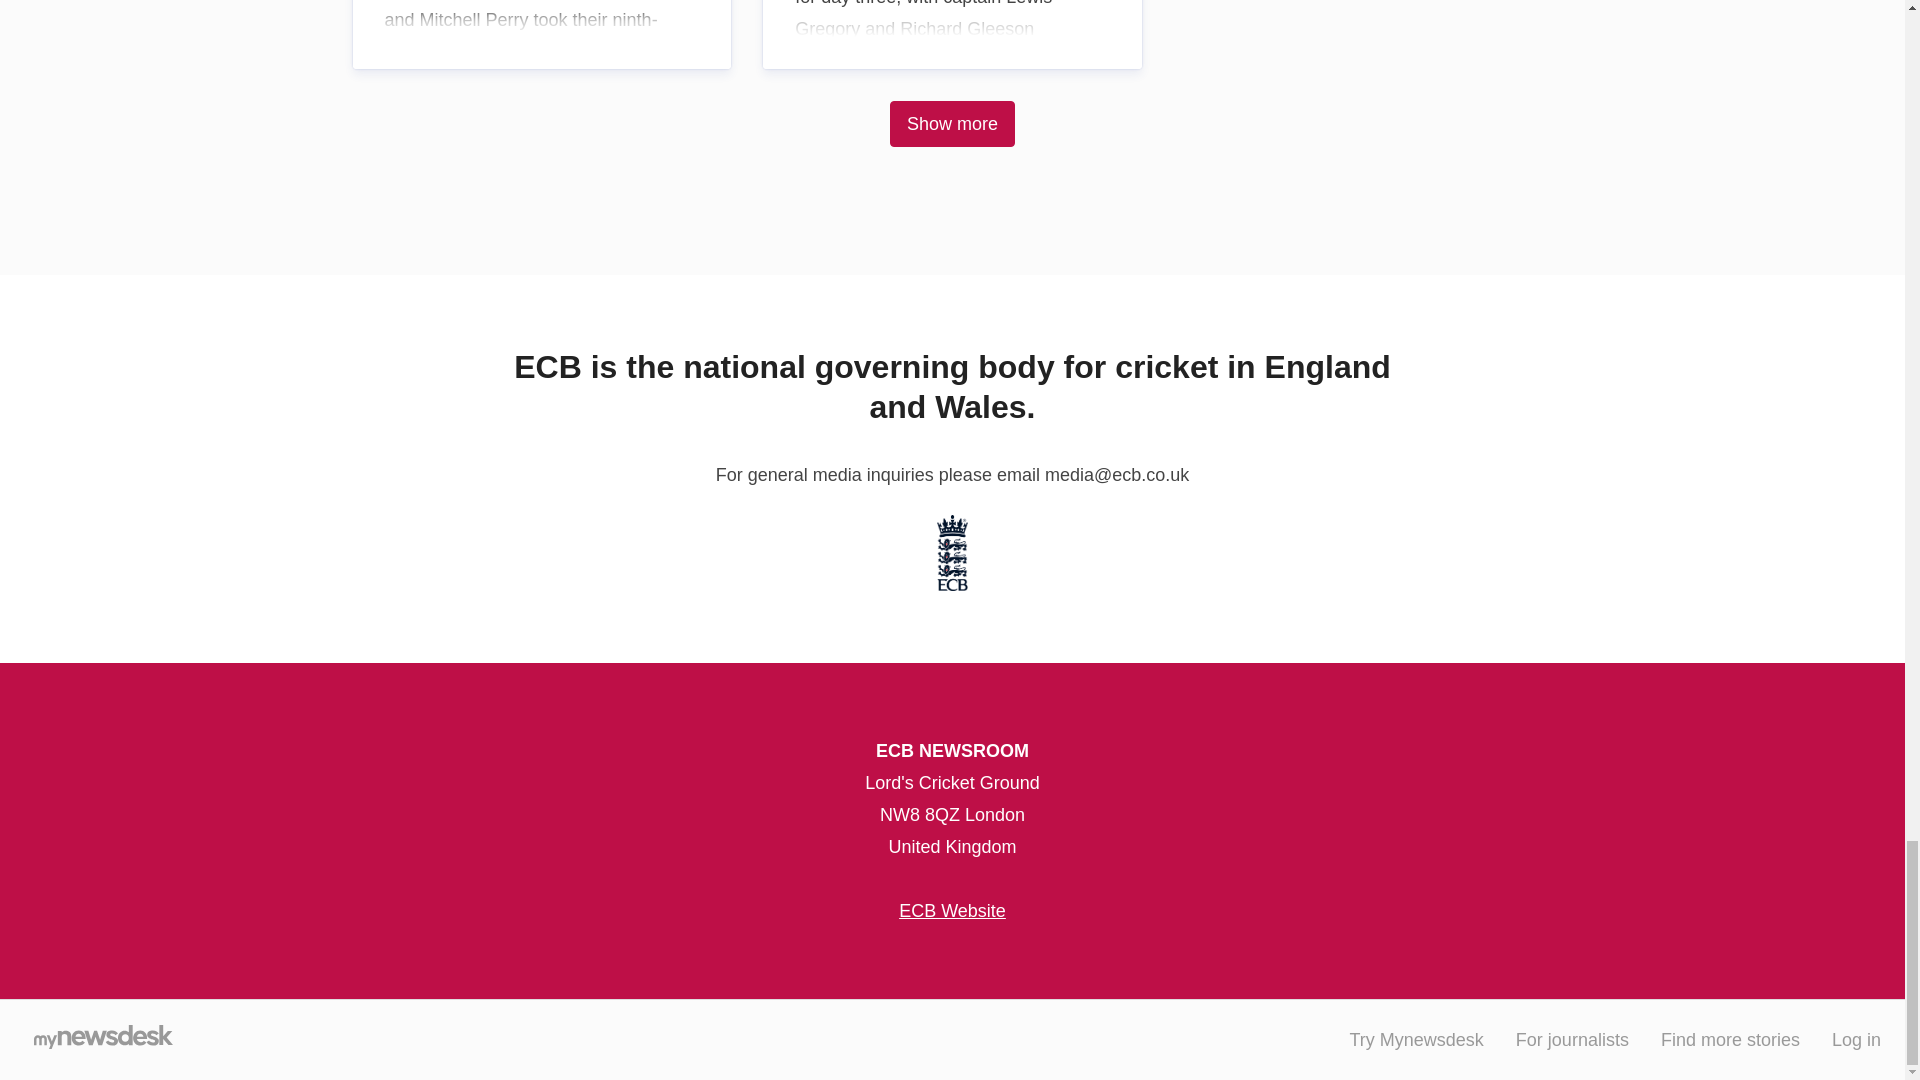 Image resolution: width=1920 pixels, height=1080 pixels. I want to click on ECB Website, so click(952, 910).